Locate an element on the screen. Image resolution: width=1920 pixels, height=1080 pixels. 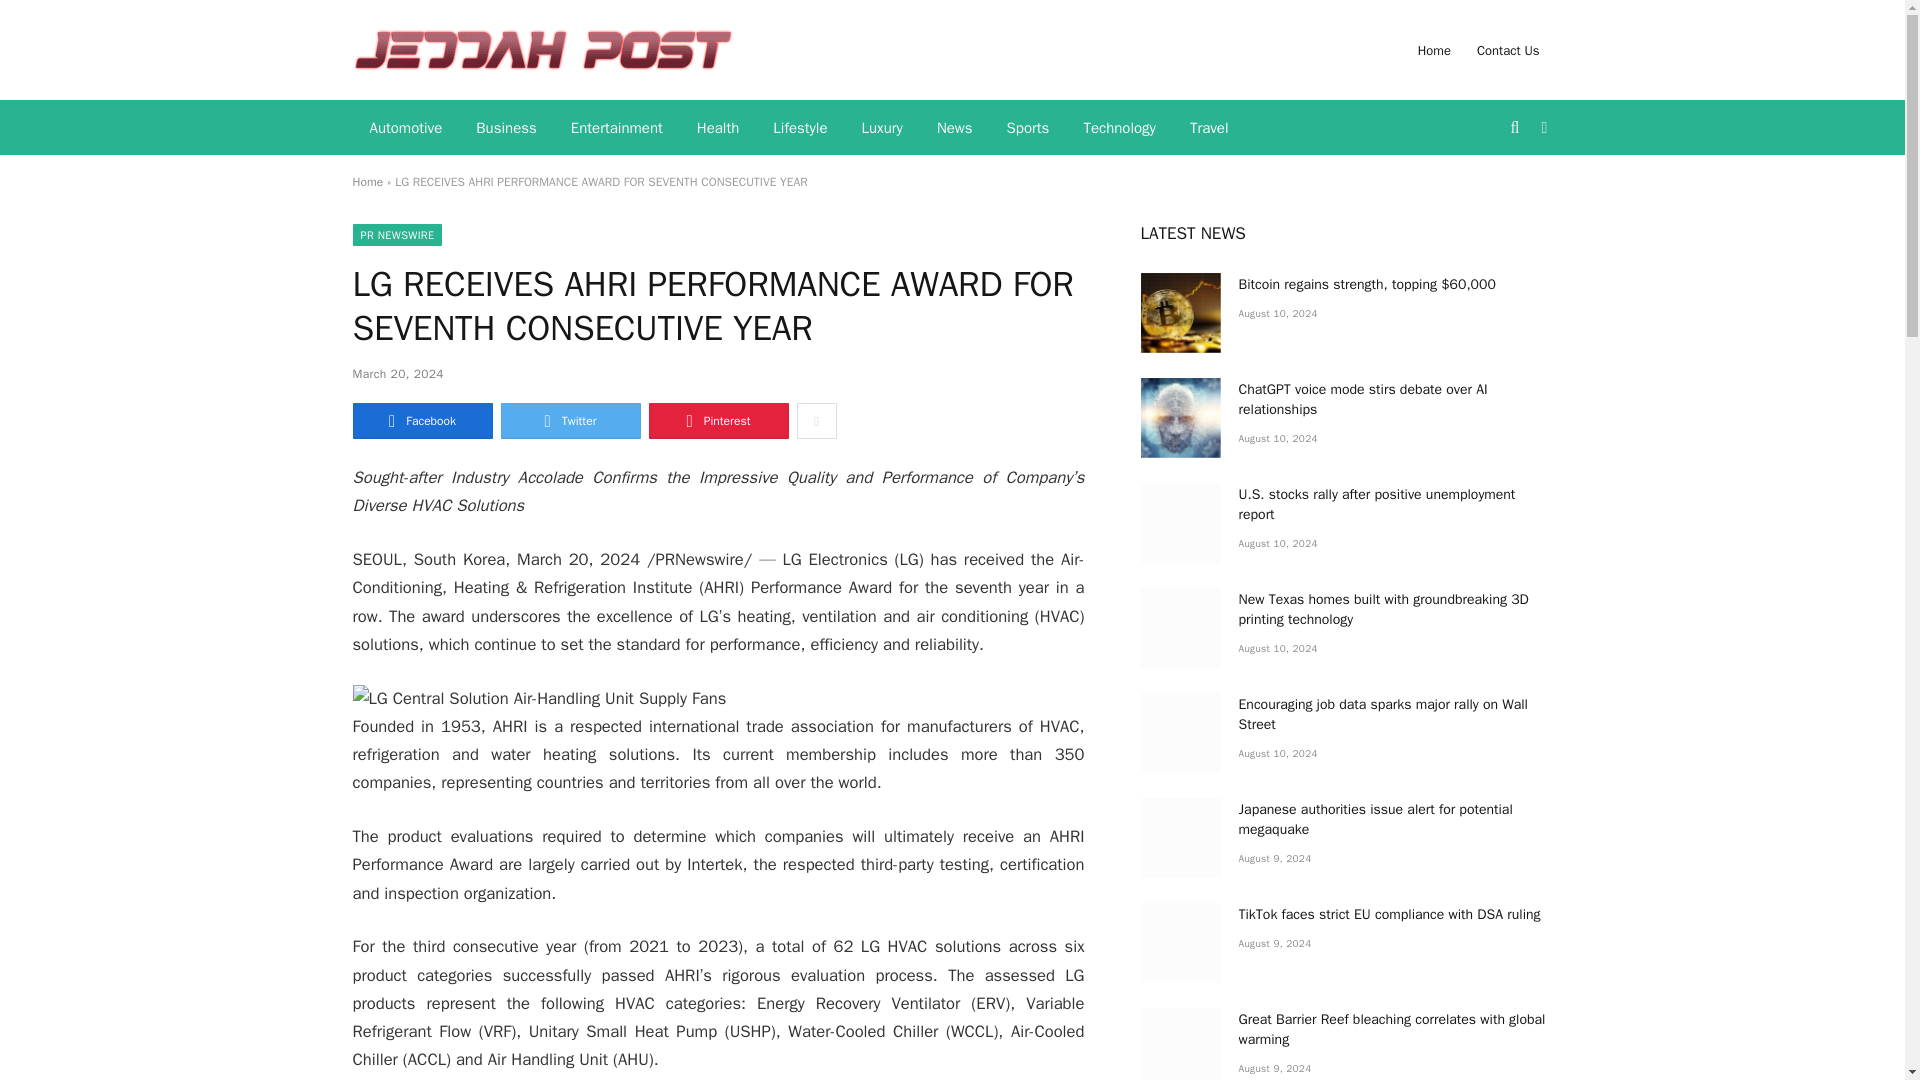
Lifestyle is located at coordinates (800, 128).